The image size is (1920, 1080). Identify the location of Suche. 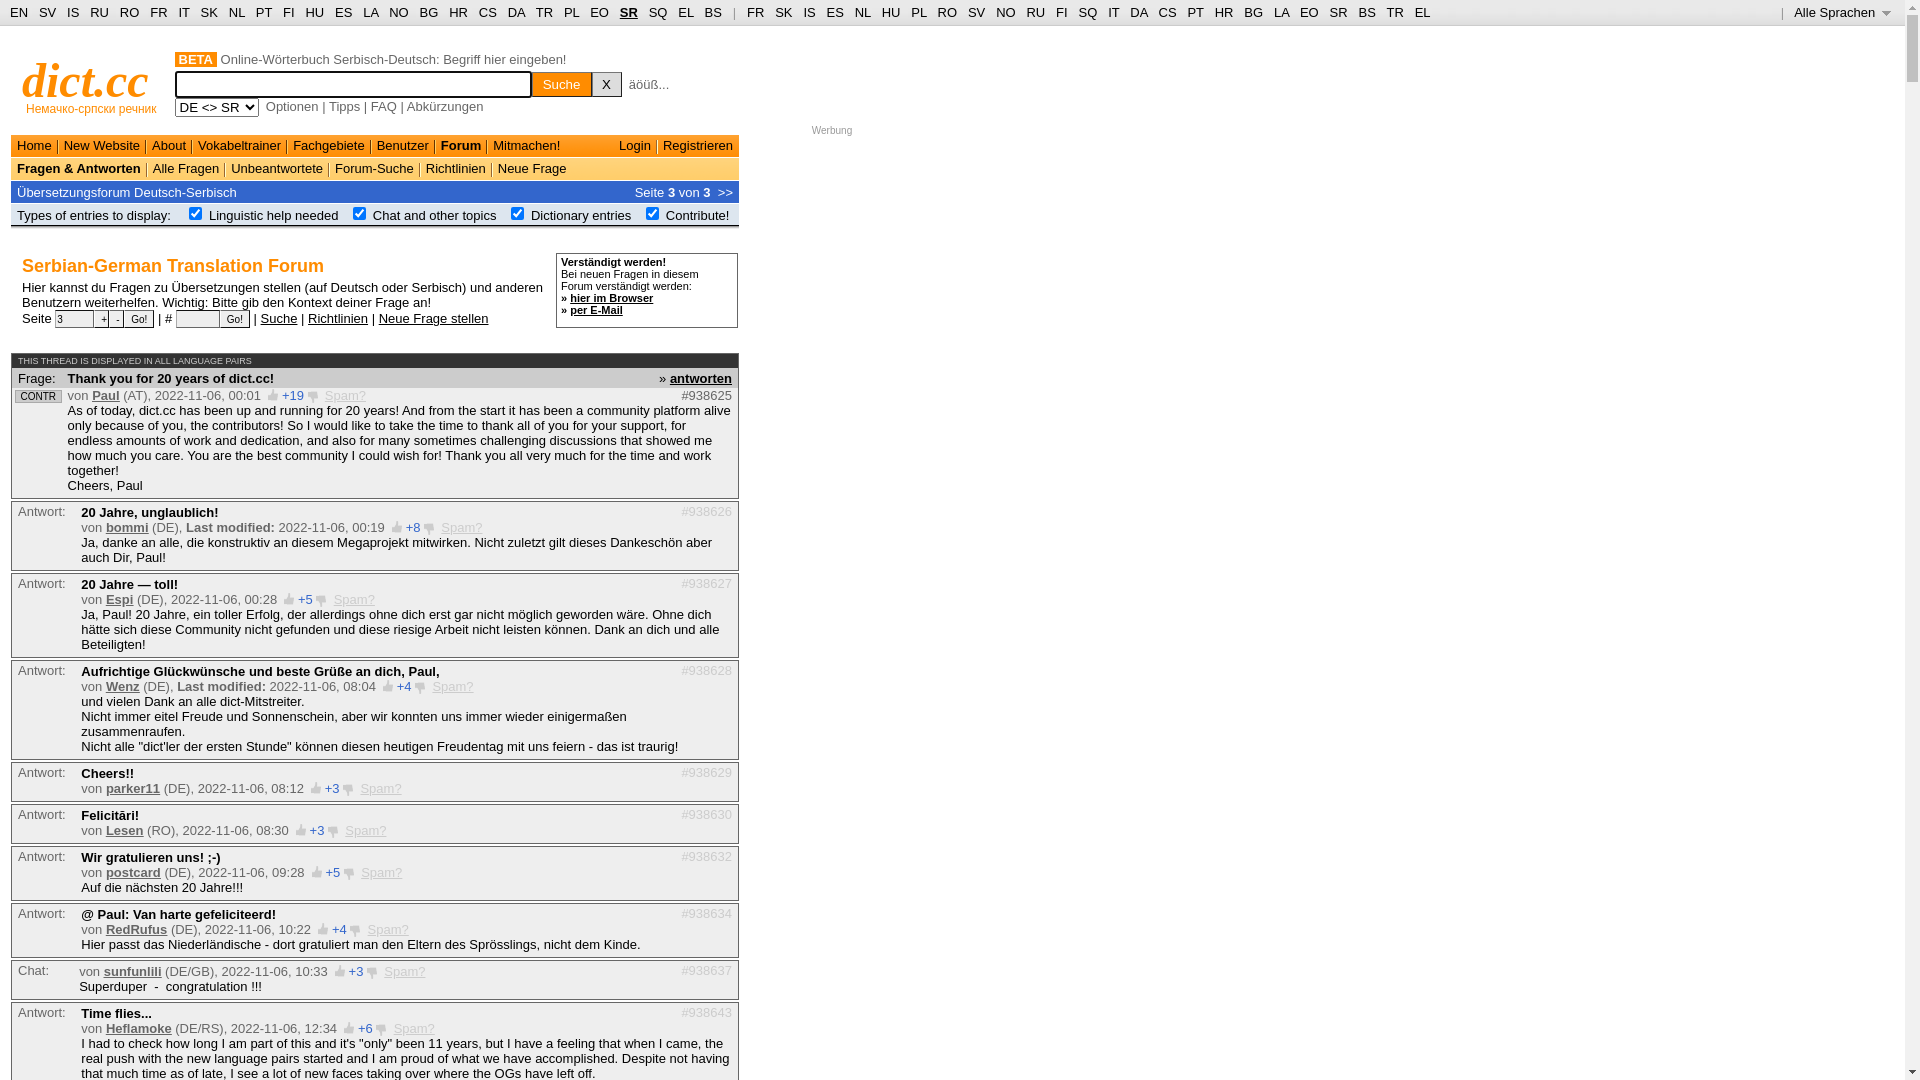
(280, 318).